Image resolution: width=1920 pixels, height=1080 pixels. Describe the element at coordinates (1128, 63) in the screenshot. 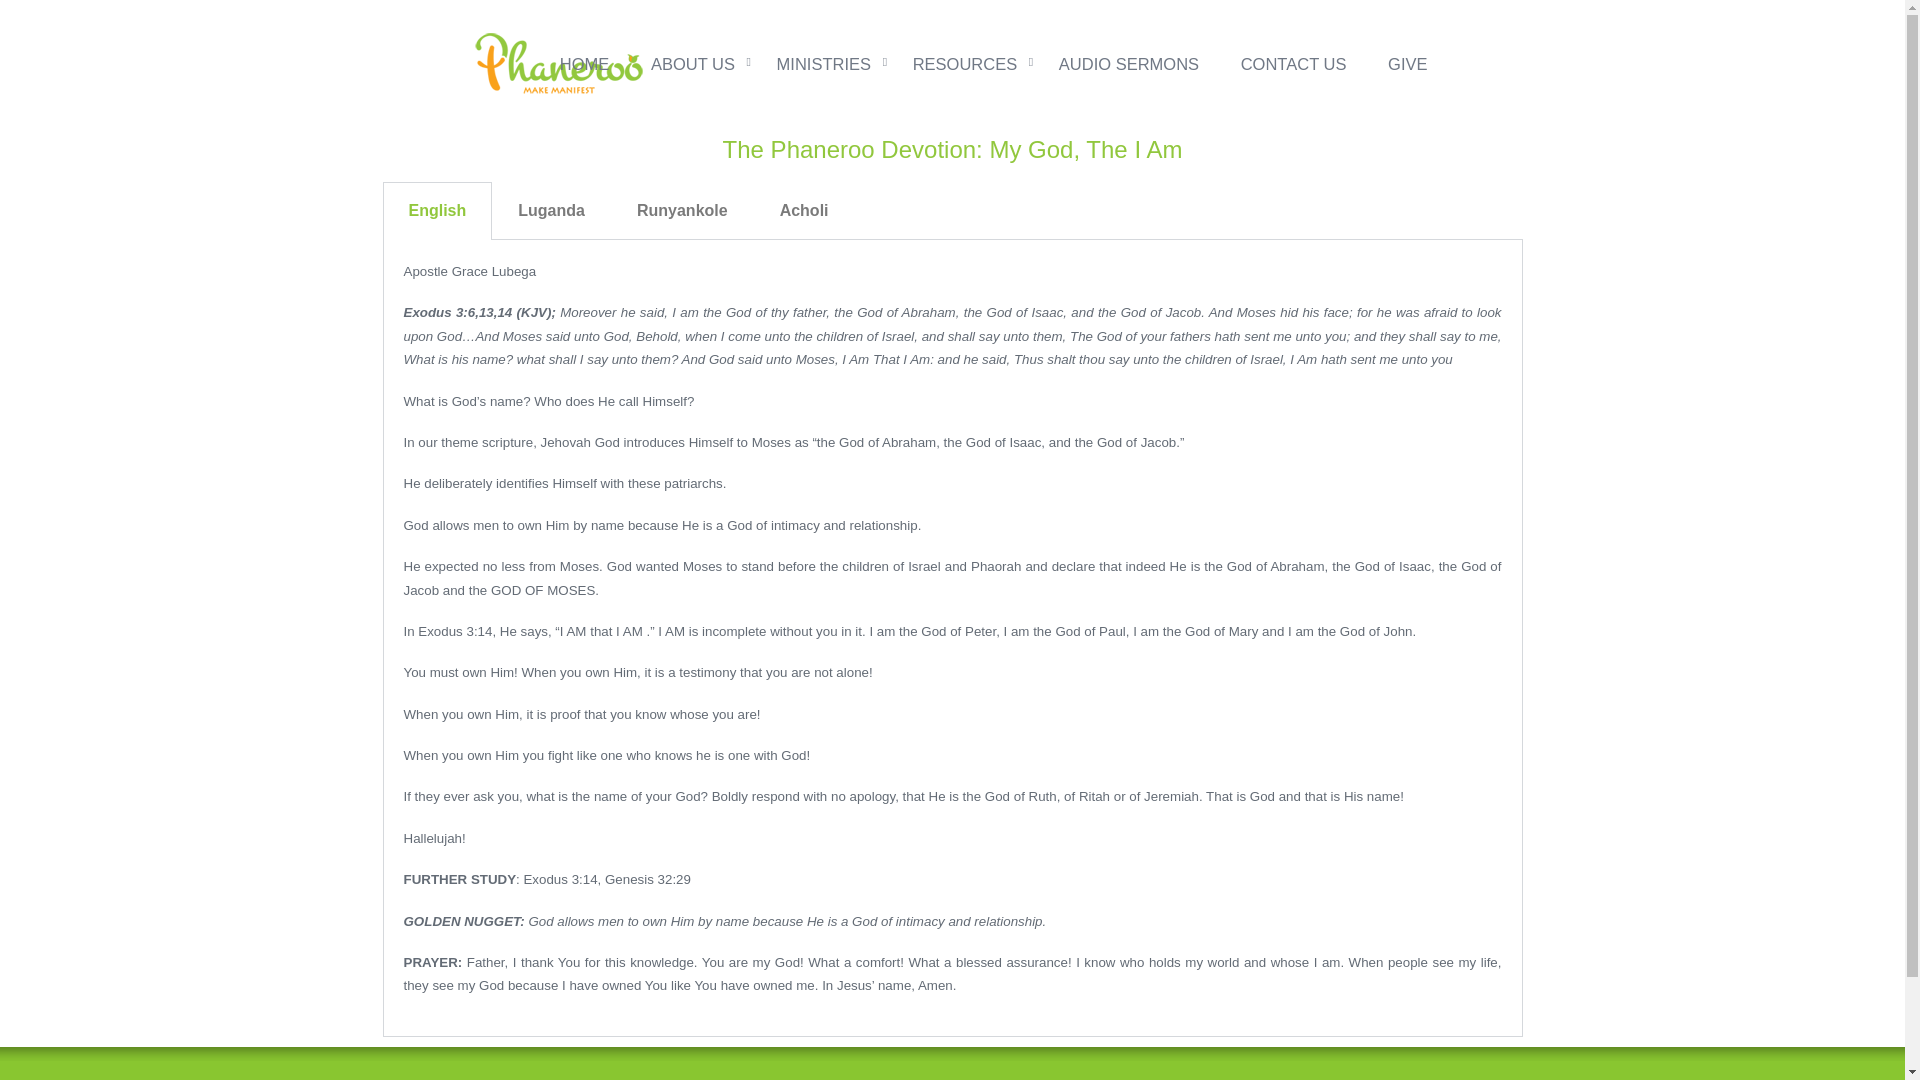

I see `AUDIO SERMONS` at that location.